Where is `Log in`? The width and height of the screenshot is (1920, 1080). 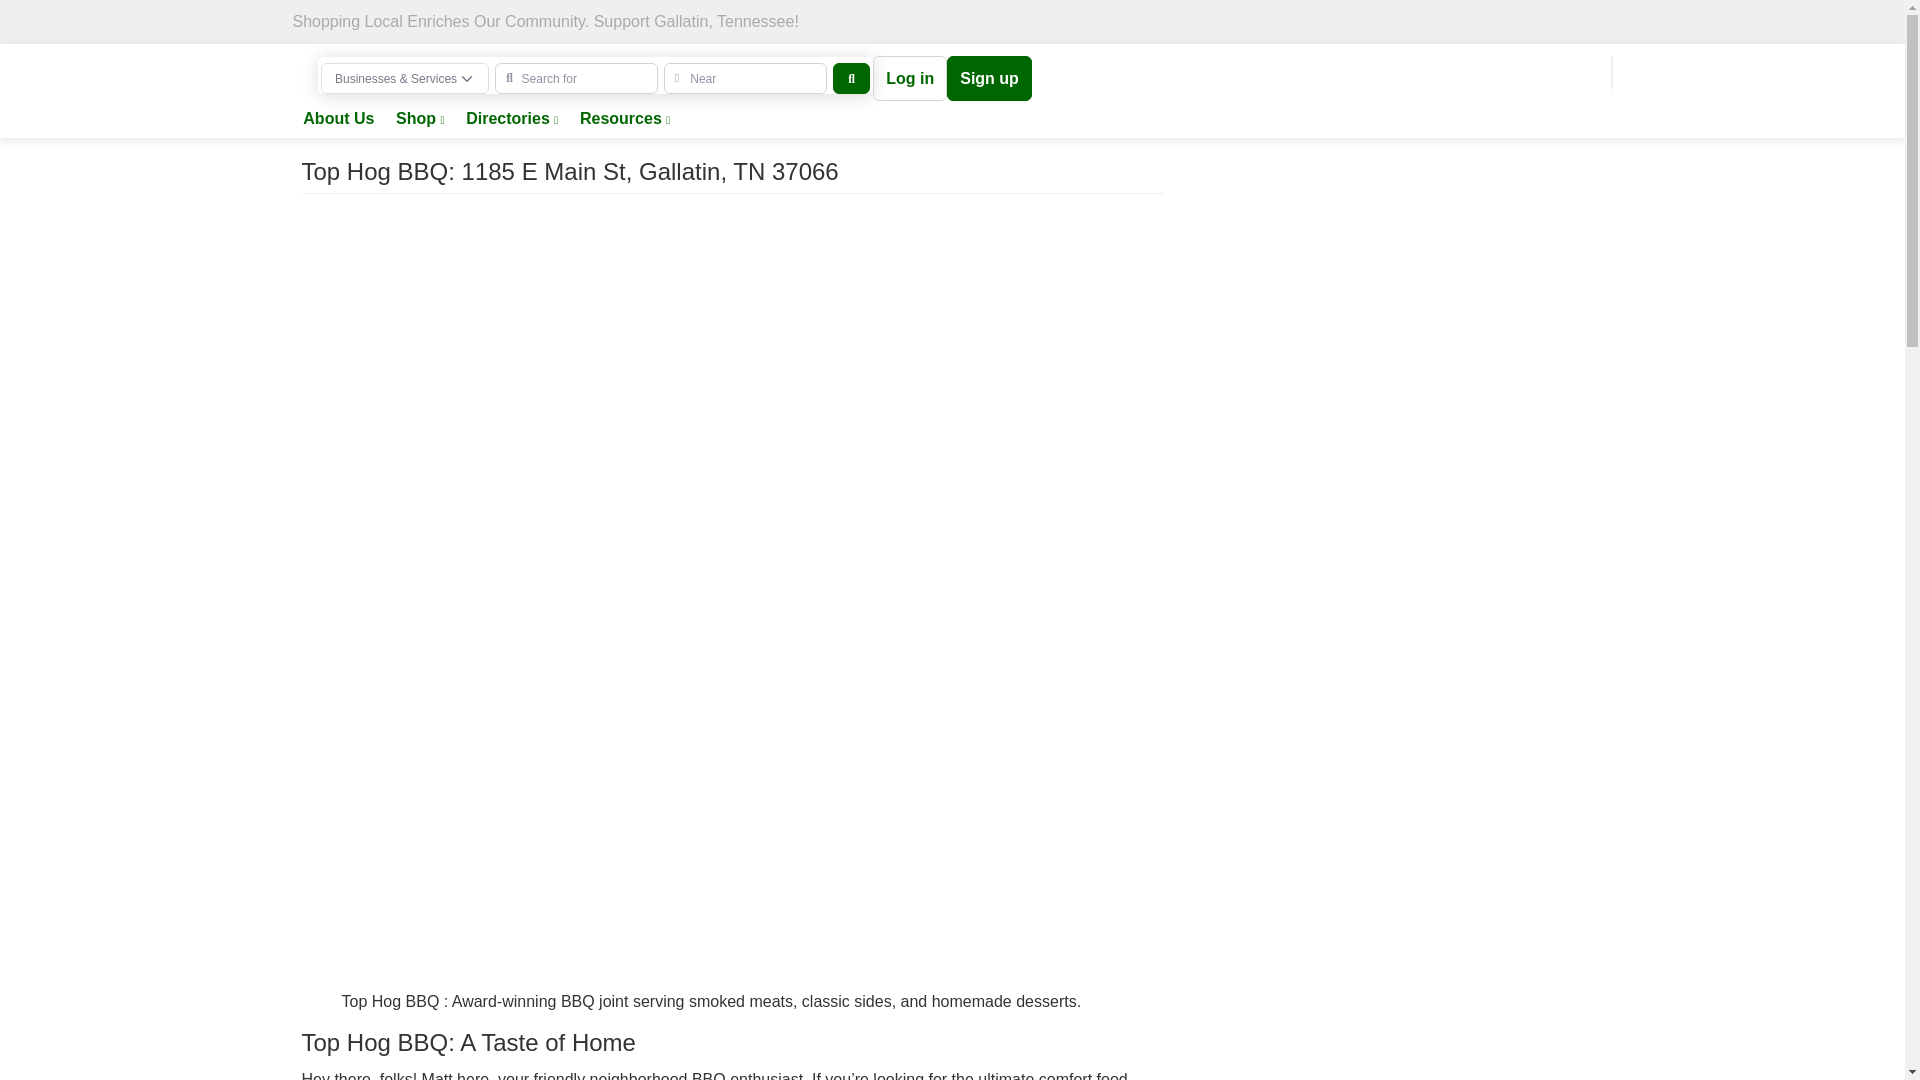 Log in is located at coordinates (910, 78).